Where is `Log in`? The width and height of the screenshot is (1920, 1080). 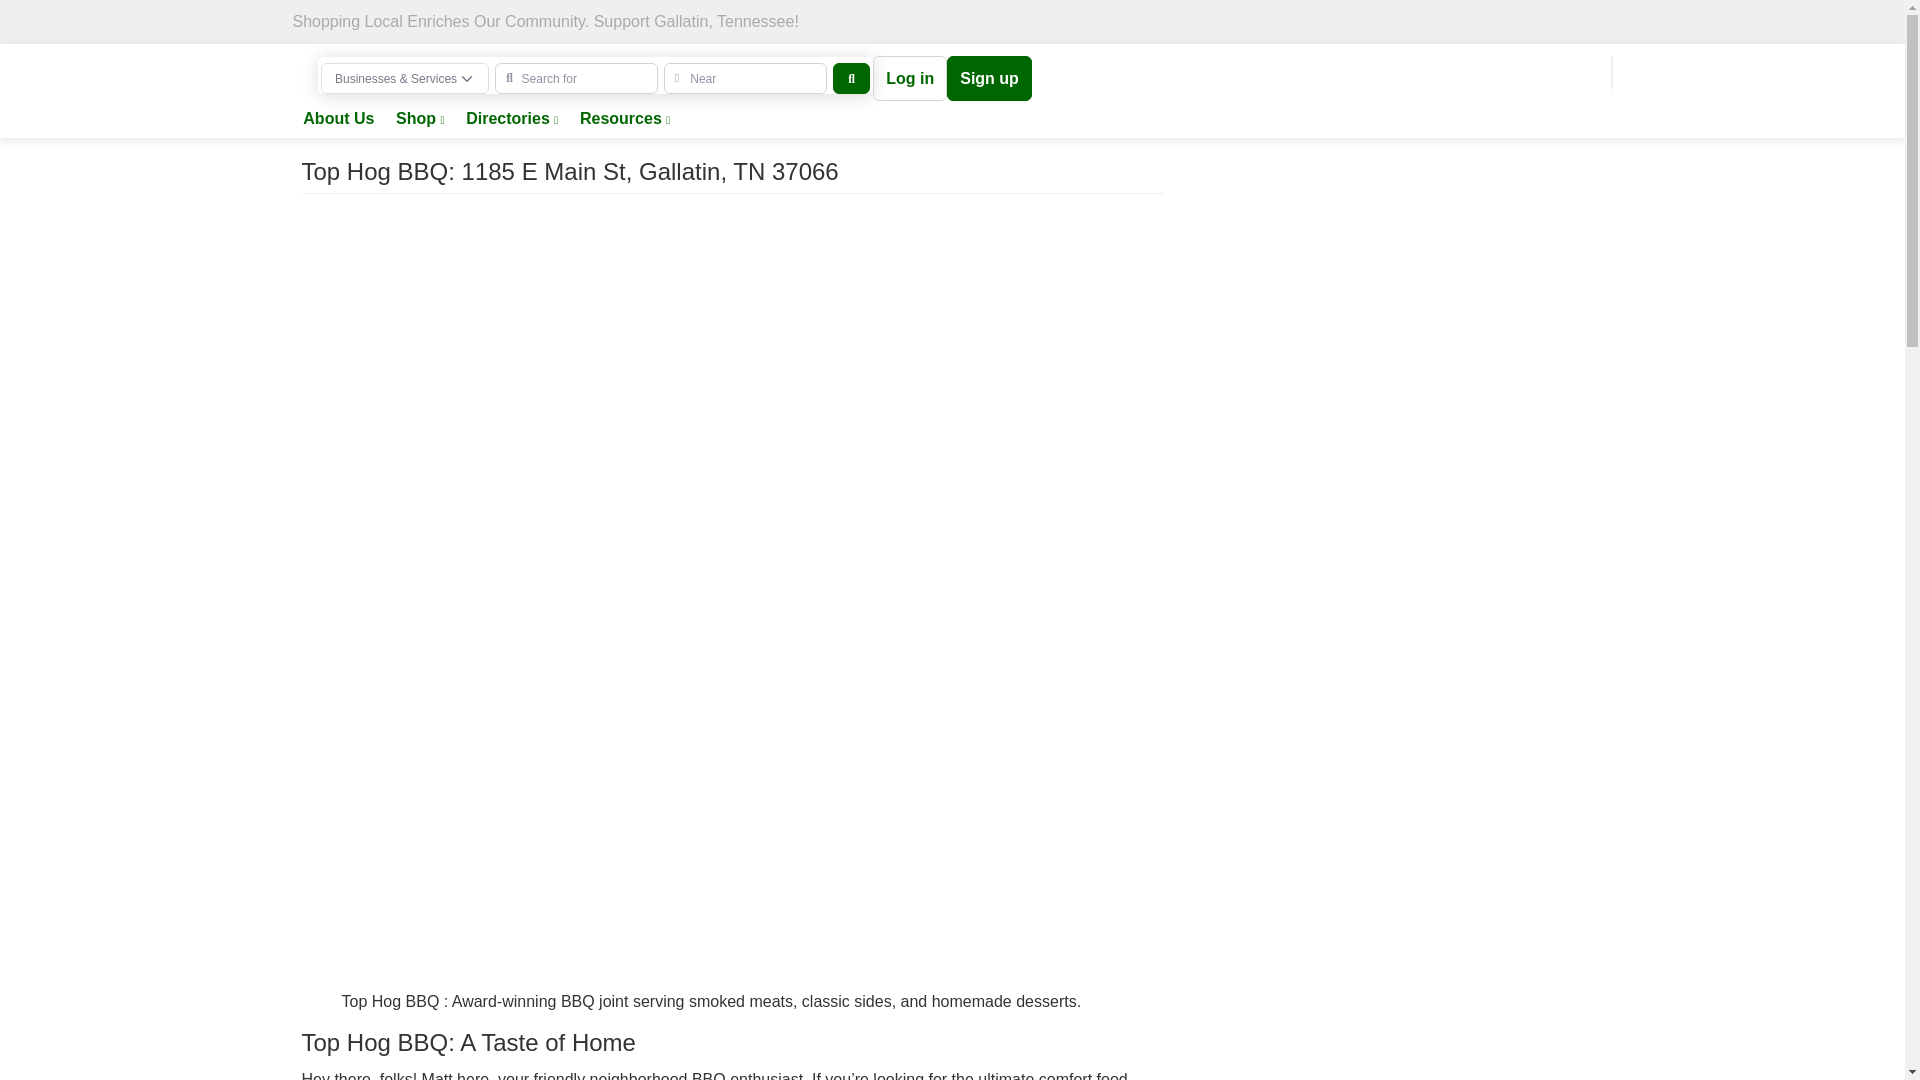 Log in is located at coordinates (910, 78).